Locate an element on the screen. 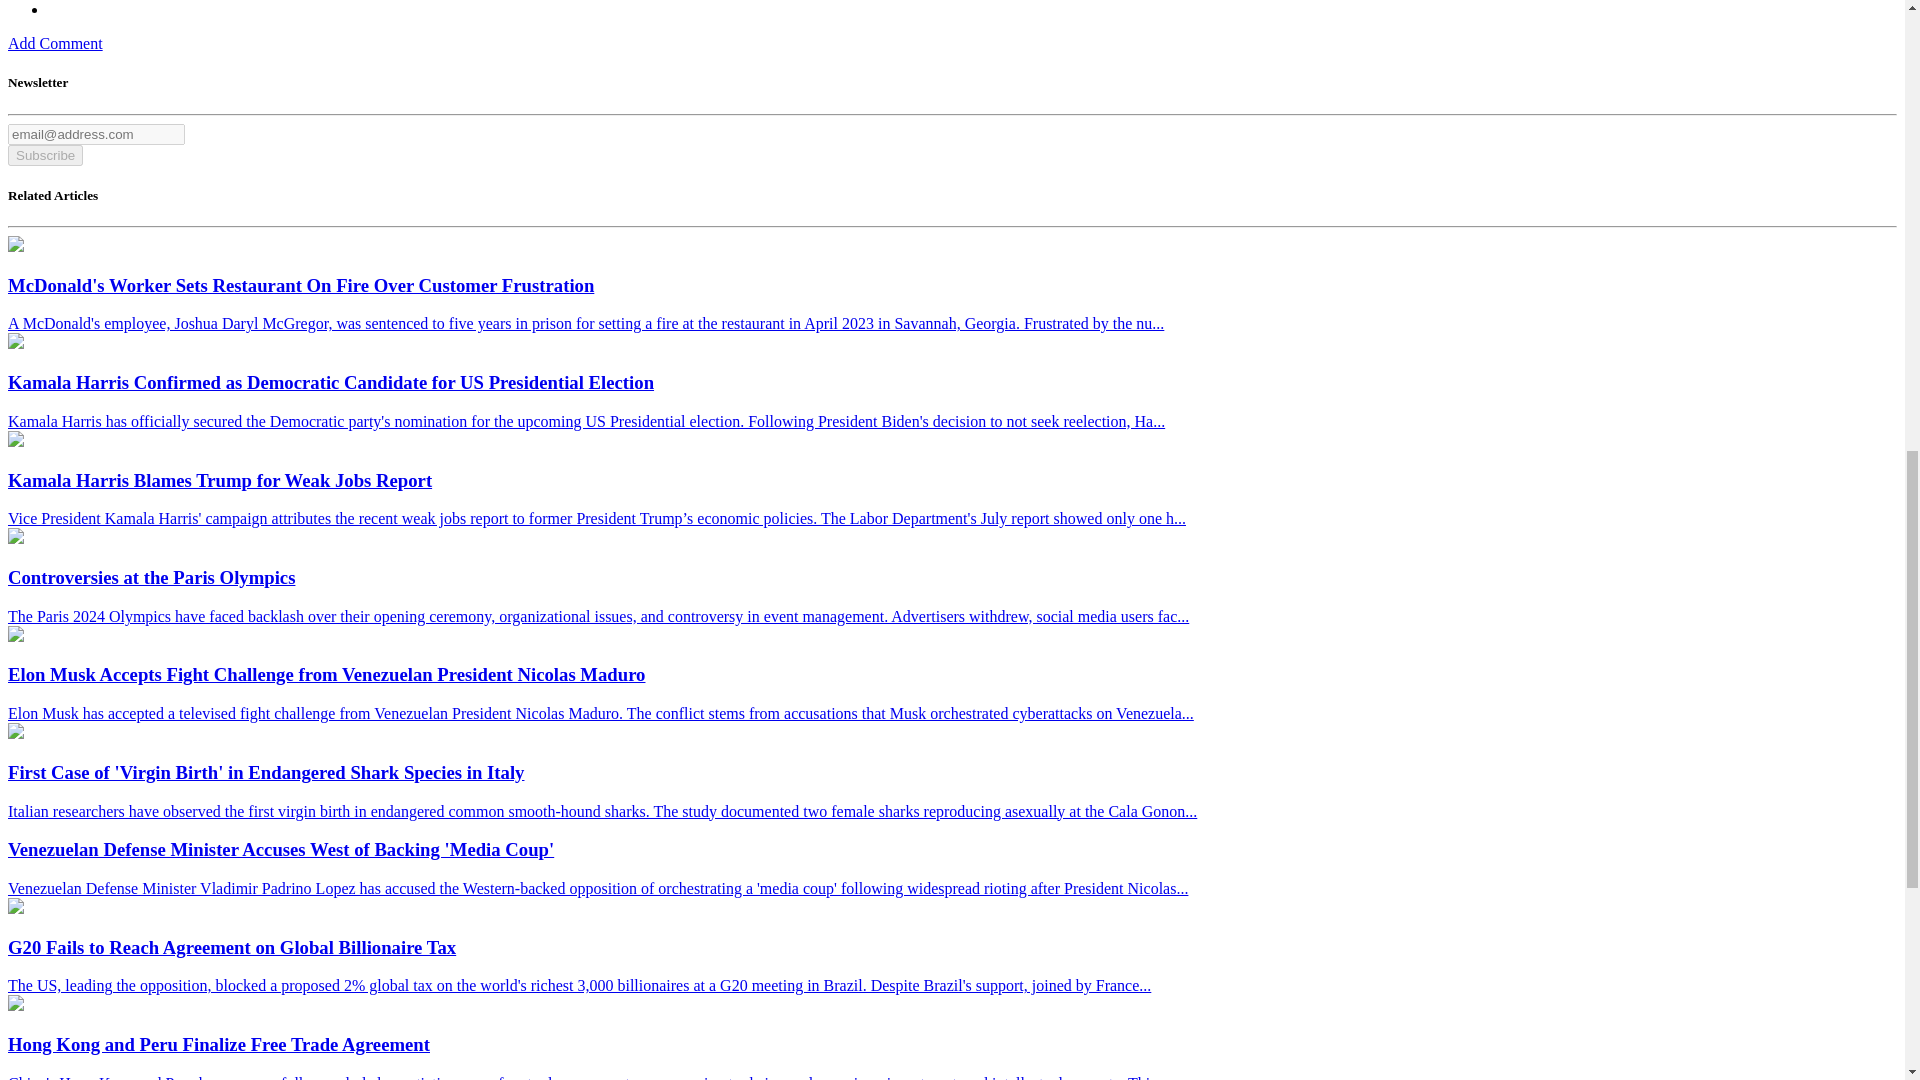  Controversies at the Paris Olympics is located at coordinates (15, 538).